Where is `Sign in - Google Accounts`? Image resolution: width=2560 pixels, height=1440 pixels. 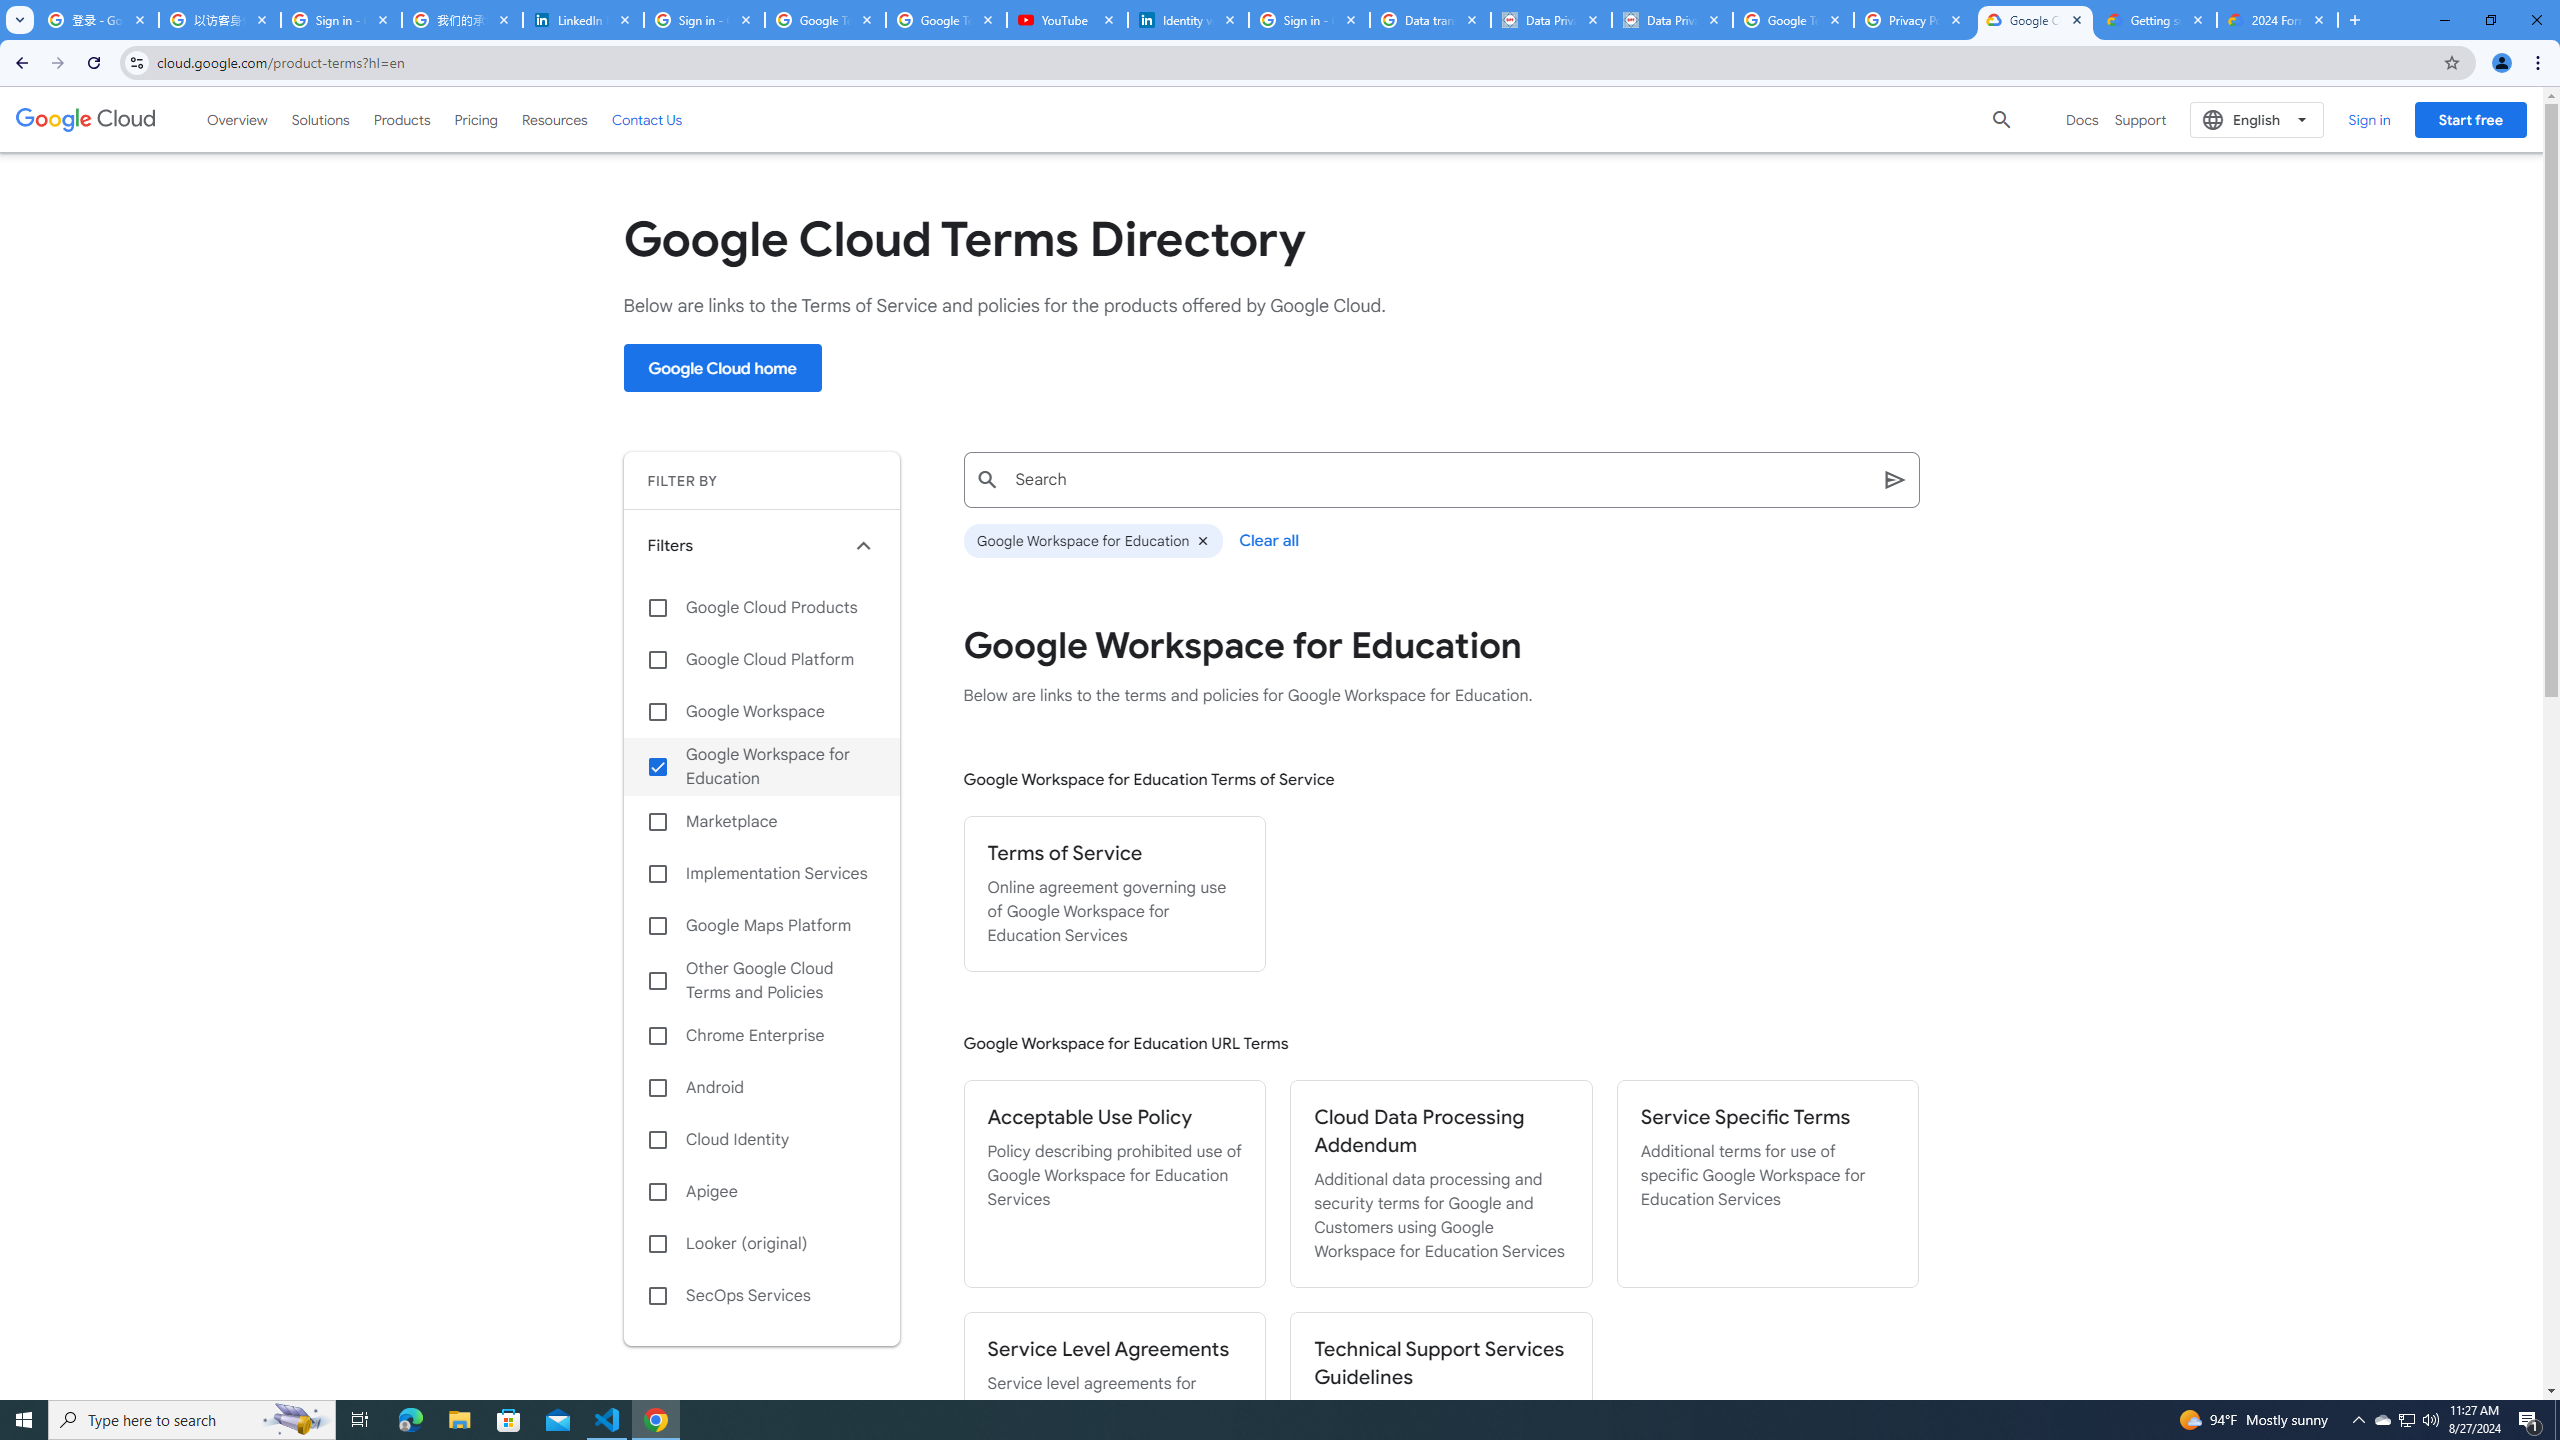 Sign in - Google Accounts is located at coordinates (1309, 20).